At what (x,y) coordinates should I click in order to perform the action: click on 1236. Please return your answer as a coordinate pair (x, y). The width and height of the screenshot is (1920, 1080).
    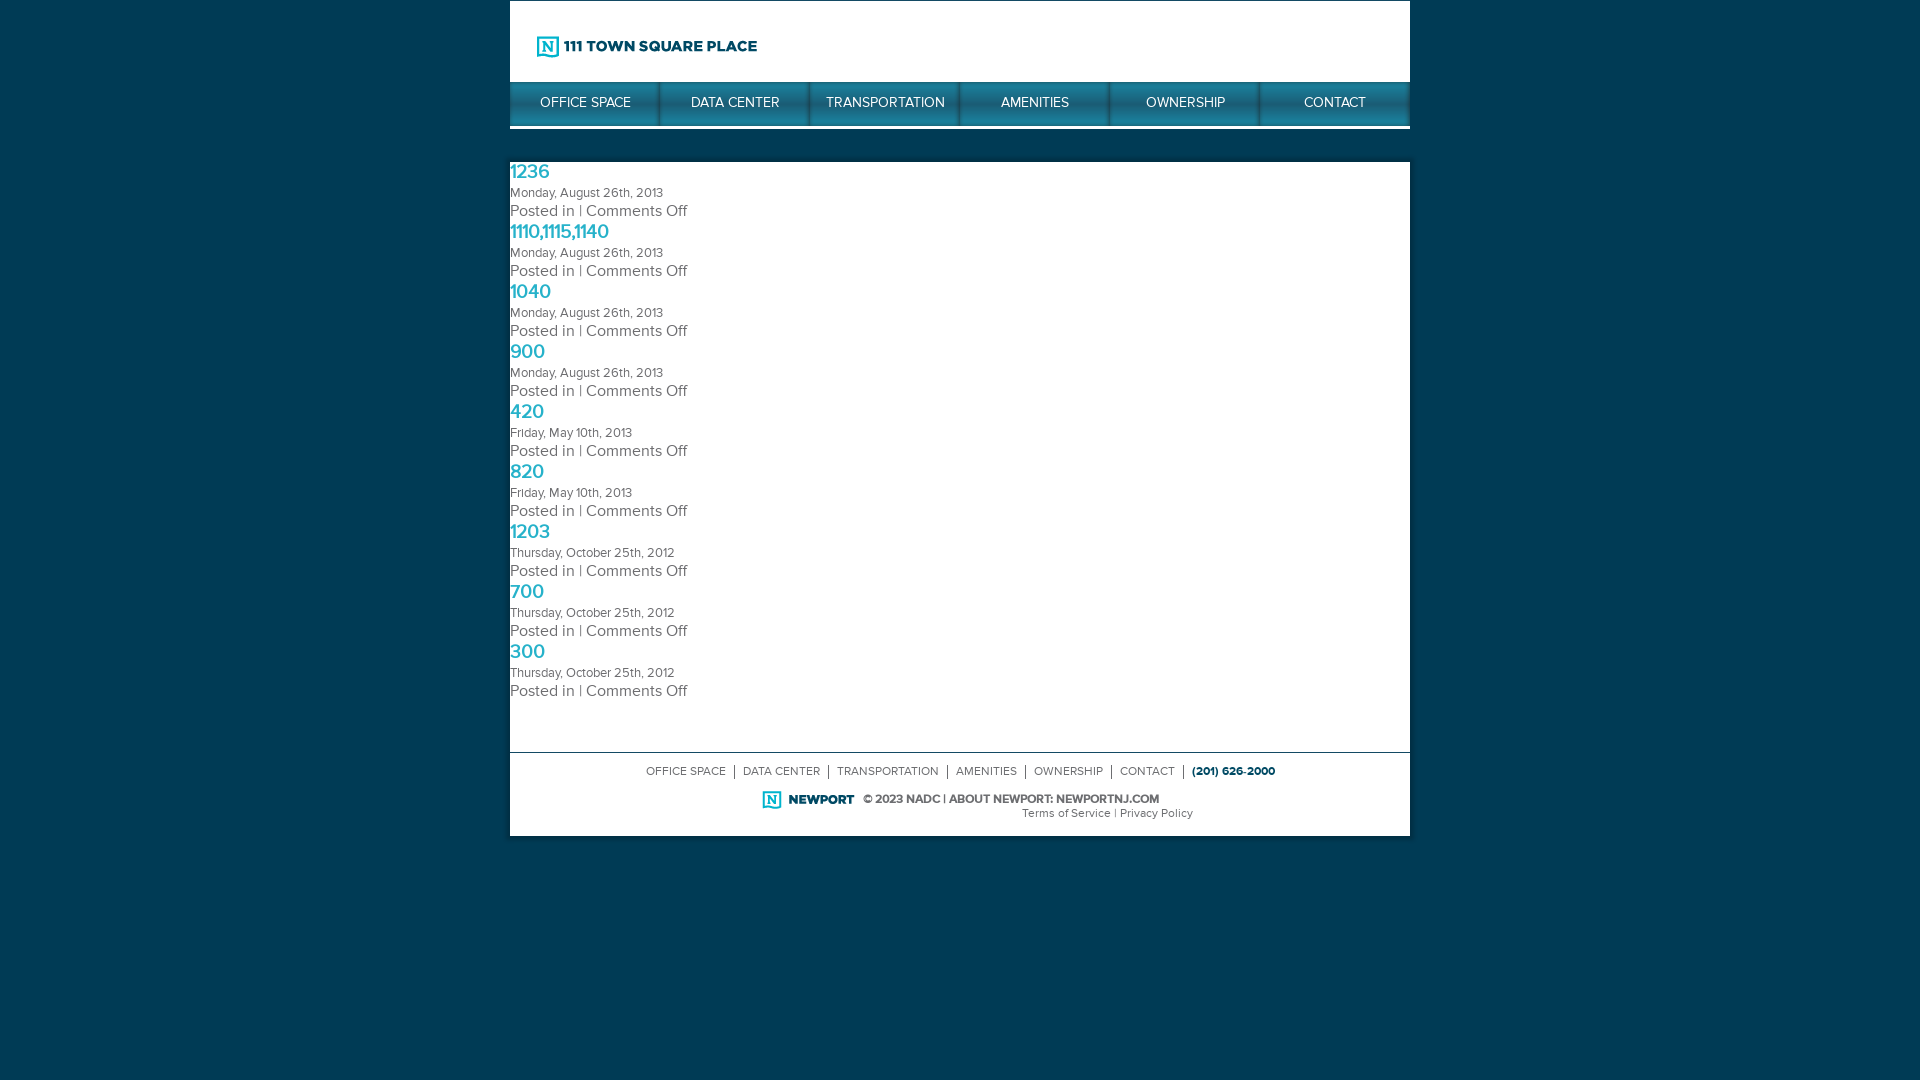
    Looking at the image, I should click on (530, 172).